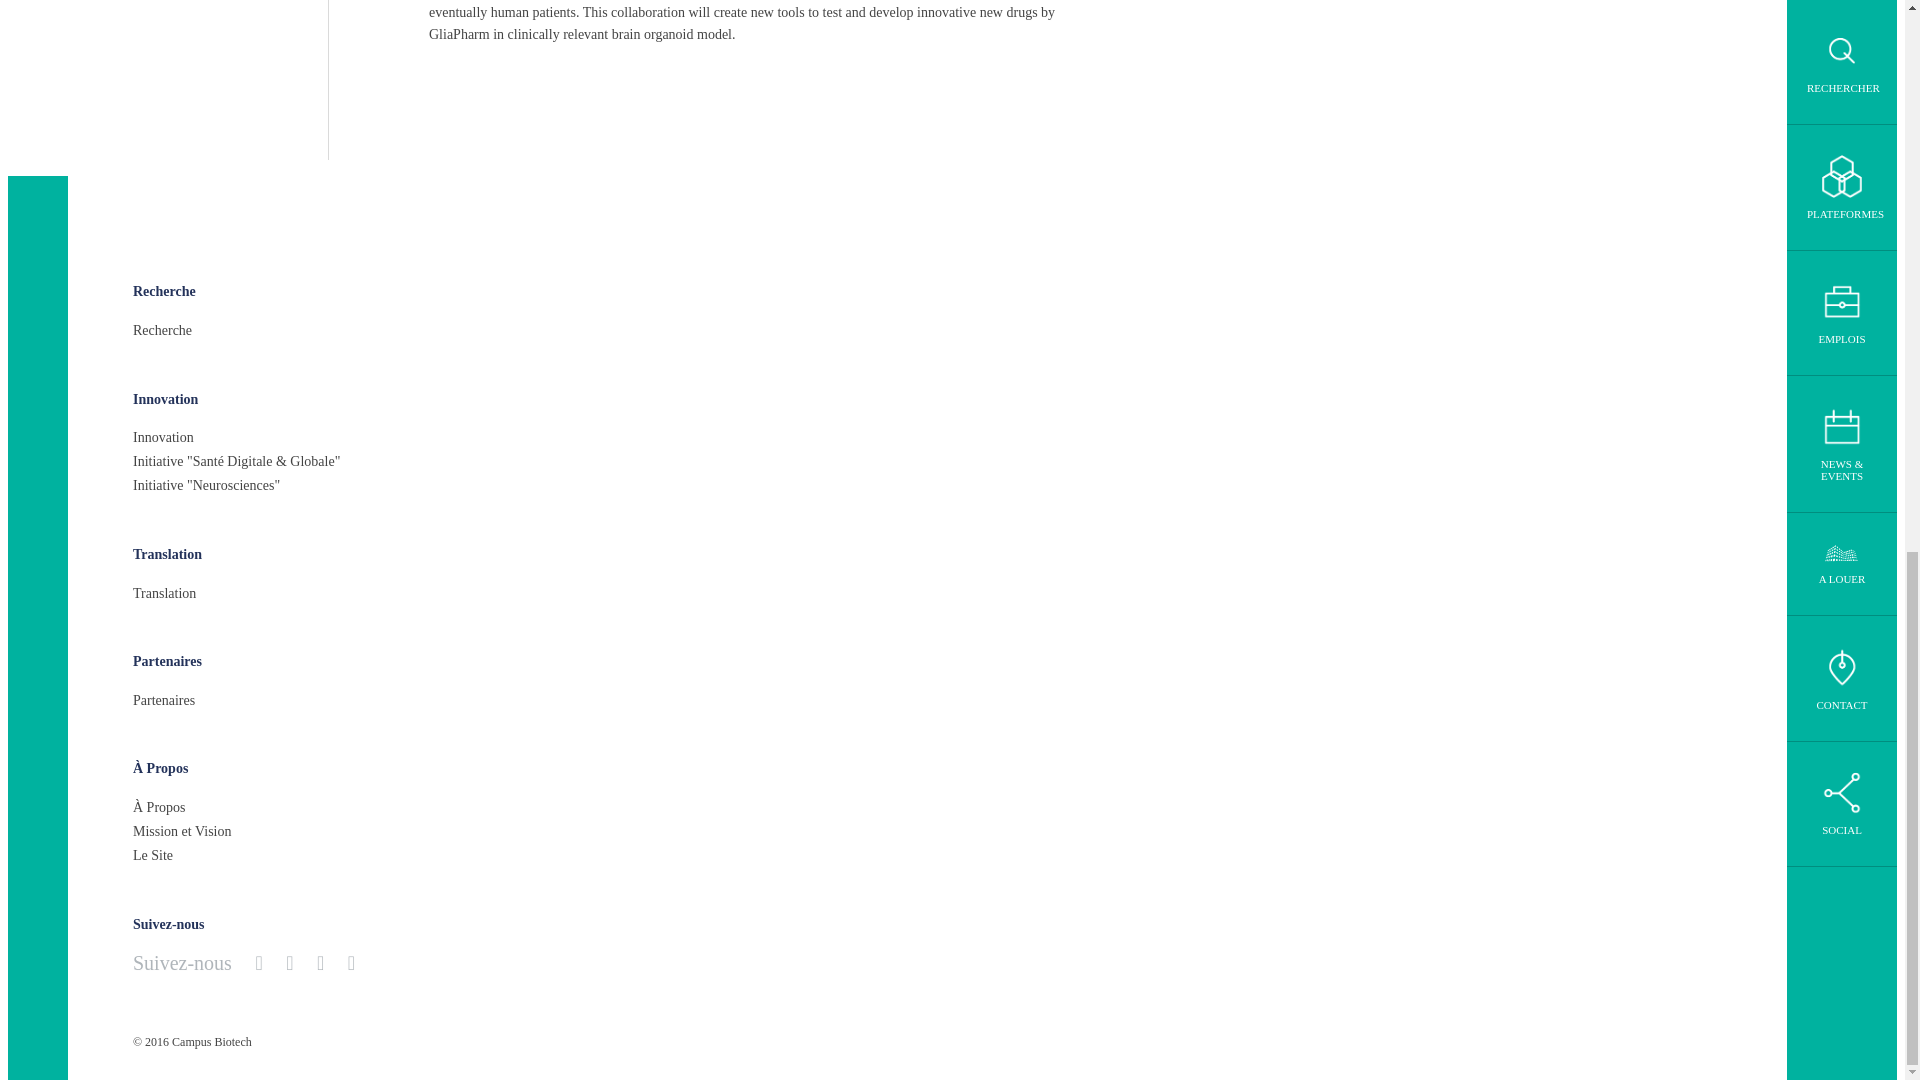 This screenshot has height=1080, width=1920. What do you see at coordinates (166, 662) in the screenshot?
I see `Partenaires` at bounding box center [166, 662].